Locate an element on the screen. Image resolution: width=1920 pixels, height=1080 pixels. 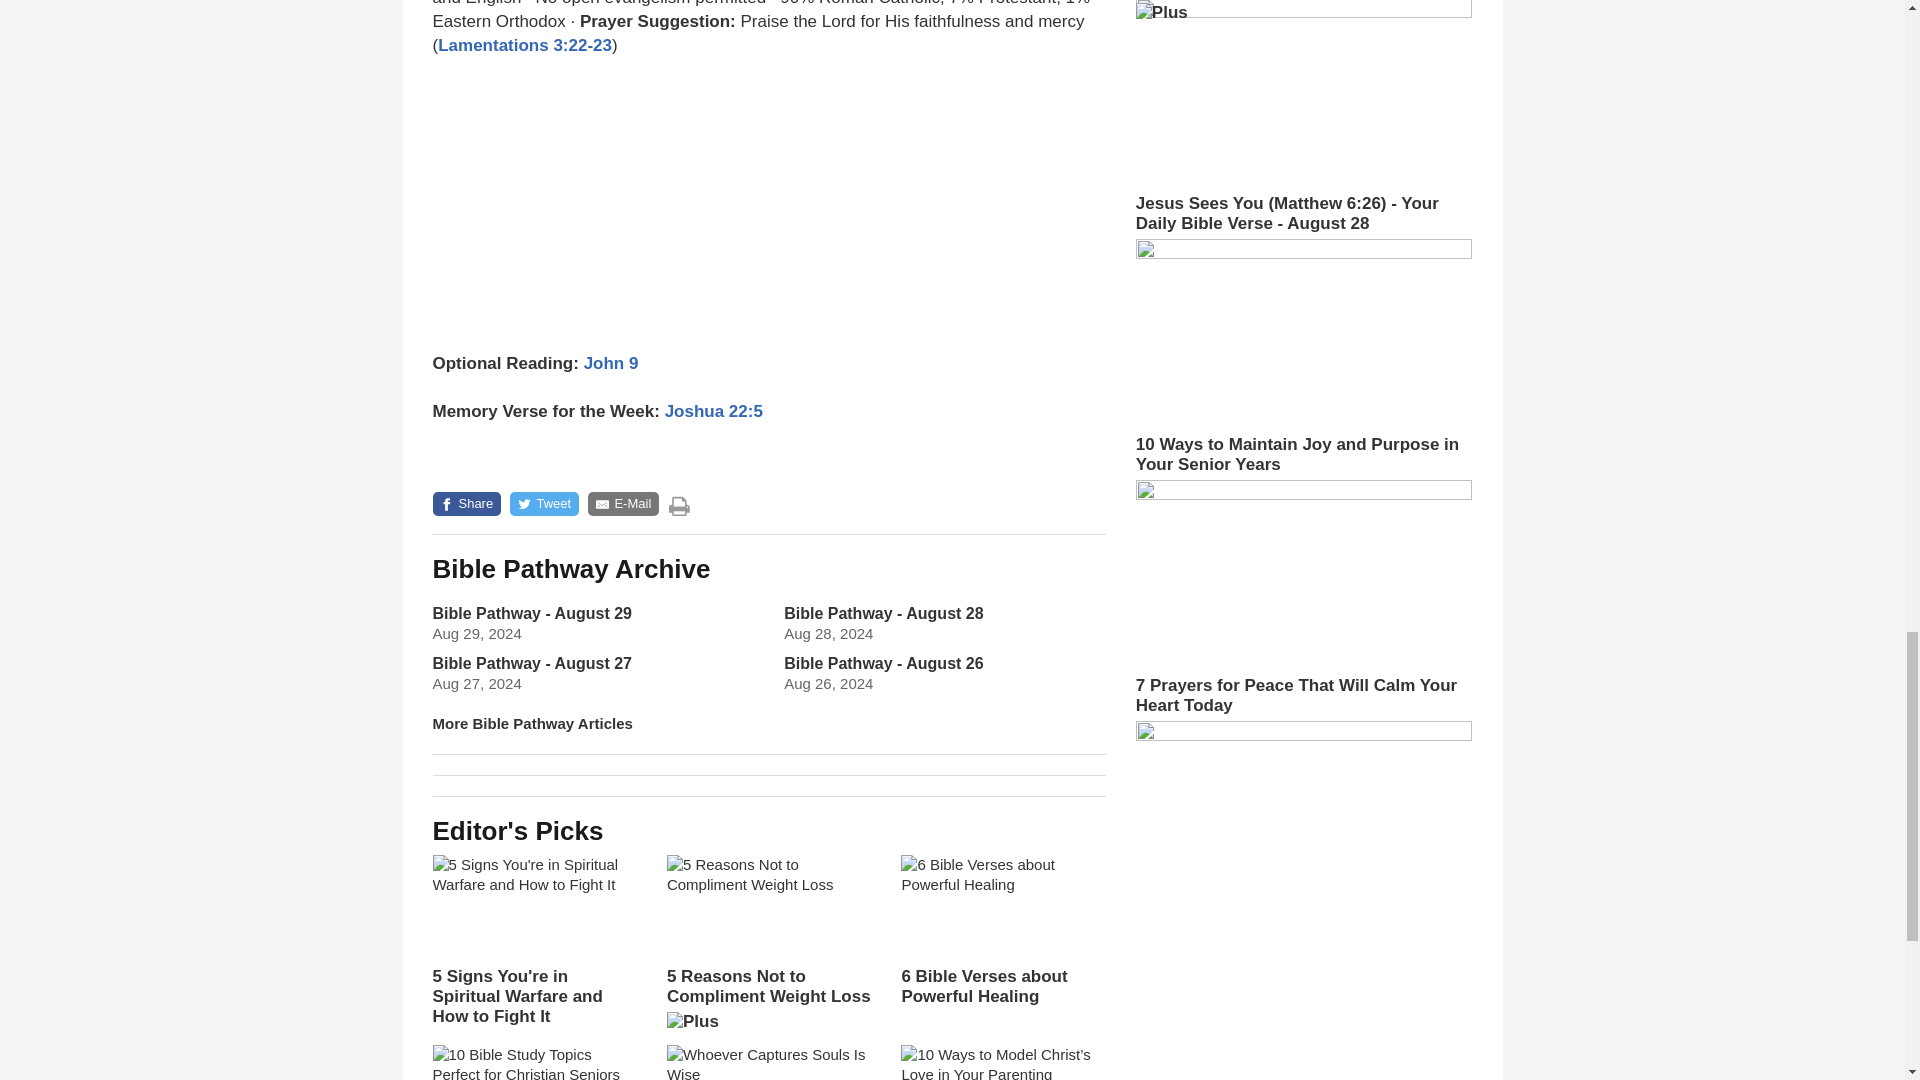
10 Bible Study Topics Perfect for Christian Seniors is located at coordinates (534, 1062).